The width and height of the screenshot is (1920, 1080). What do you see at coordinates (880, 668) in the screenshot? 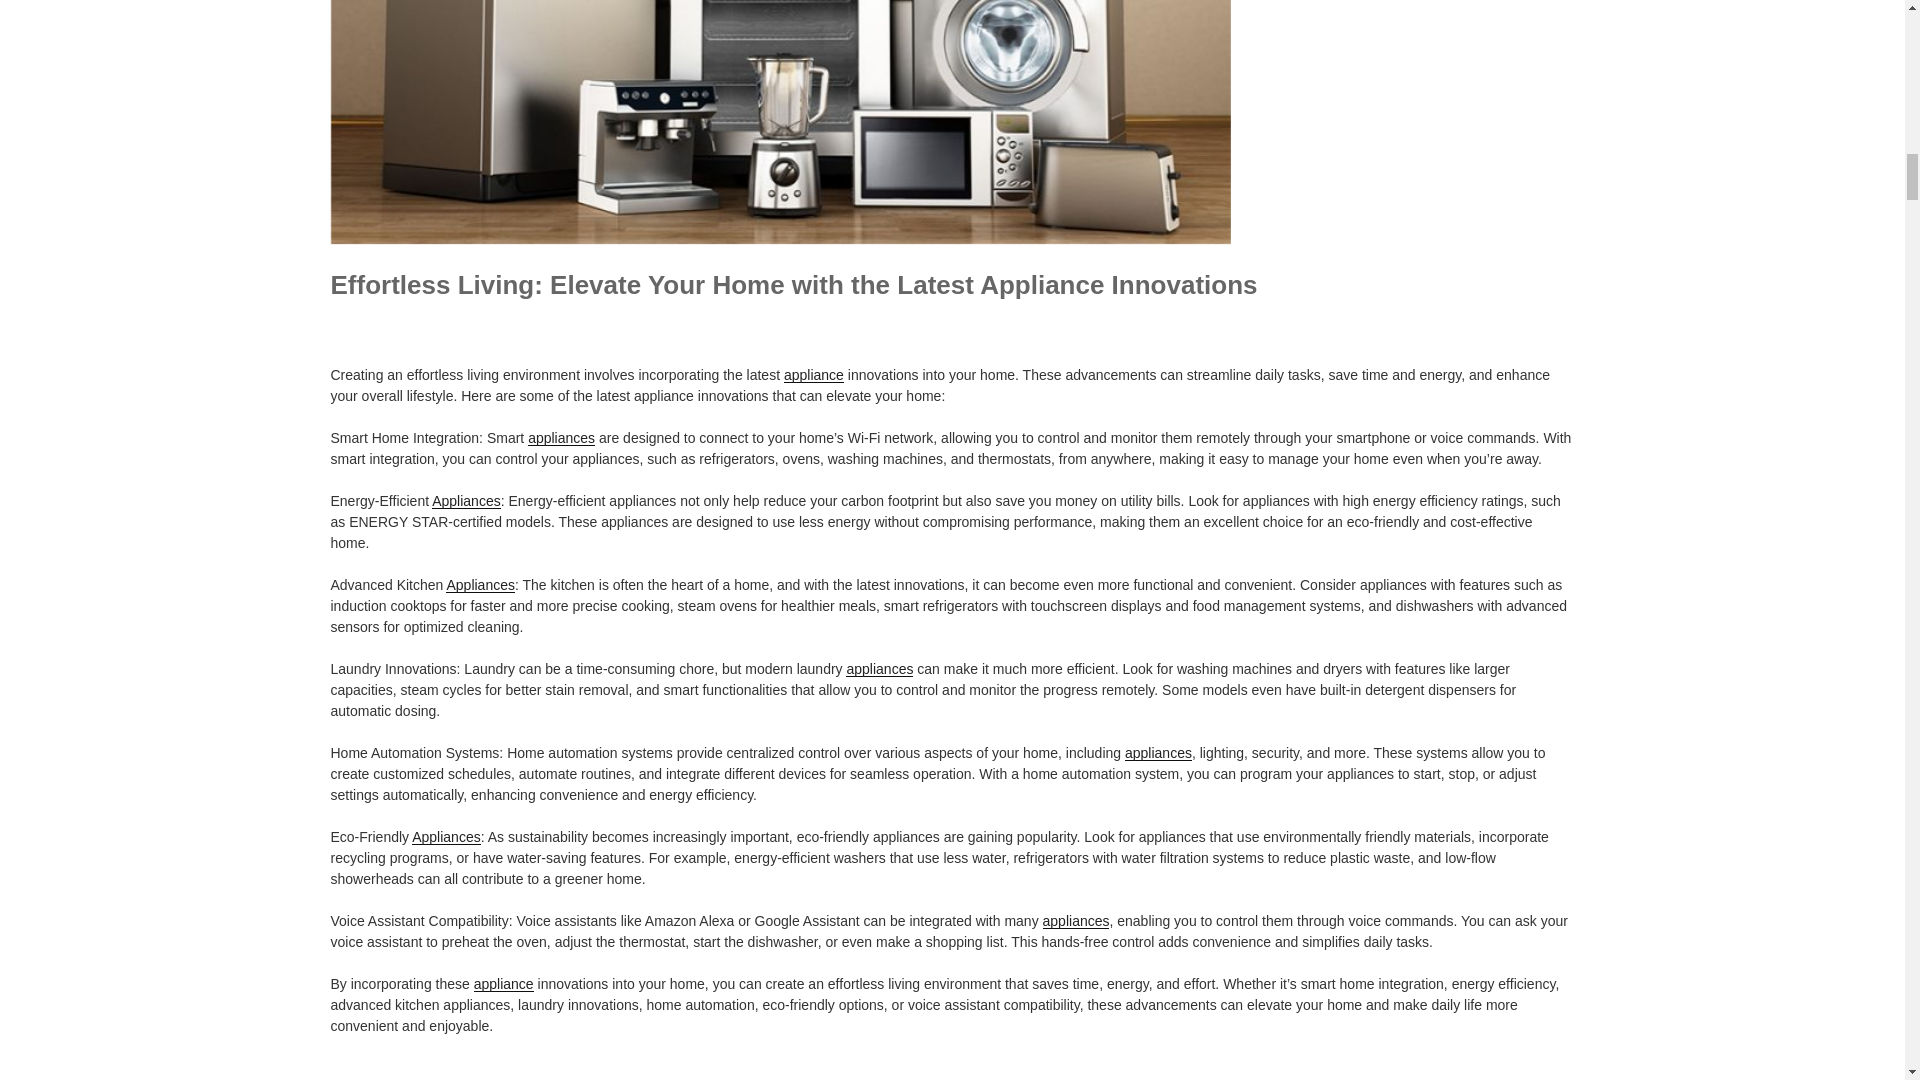
I see `appliances` at bounding box center [880, 668].